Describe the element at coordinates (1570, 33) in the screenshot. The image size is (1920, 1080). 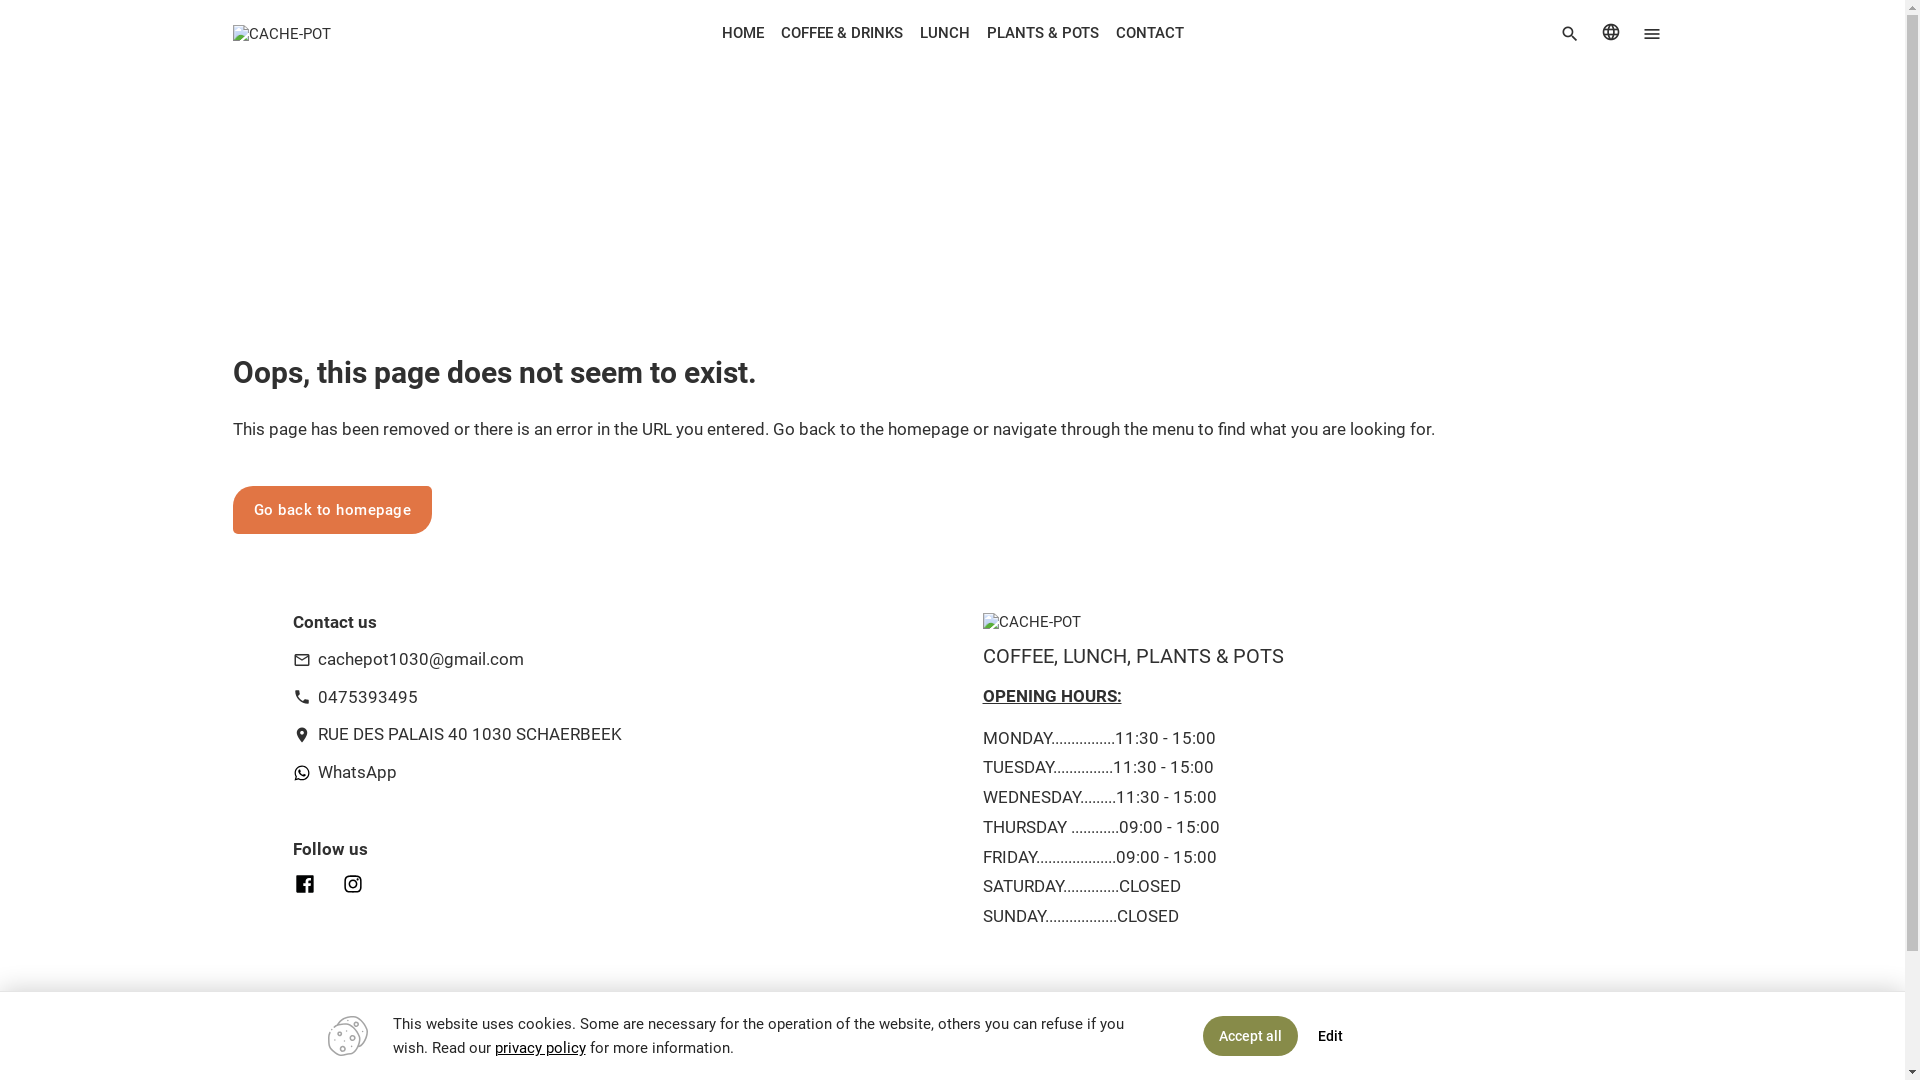
I see `search` at that location.